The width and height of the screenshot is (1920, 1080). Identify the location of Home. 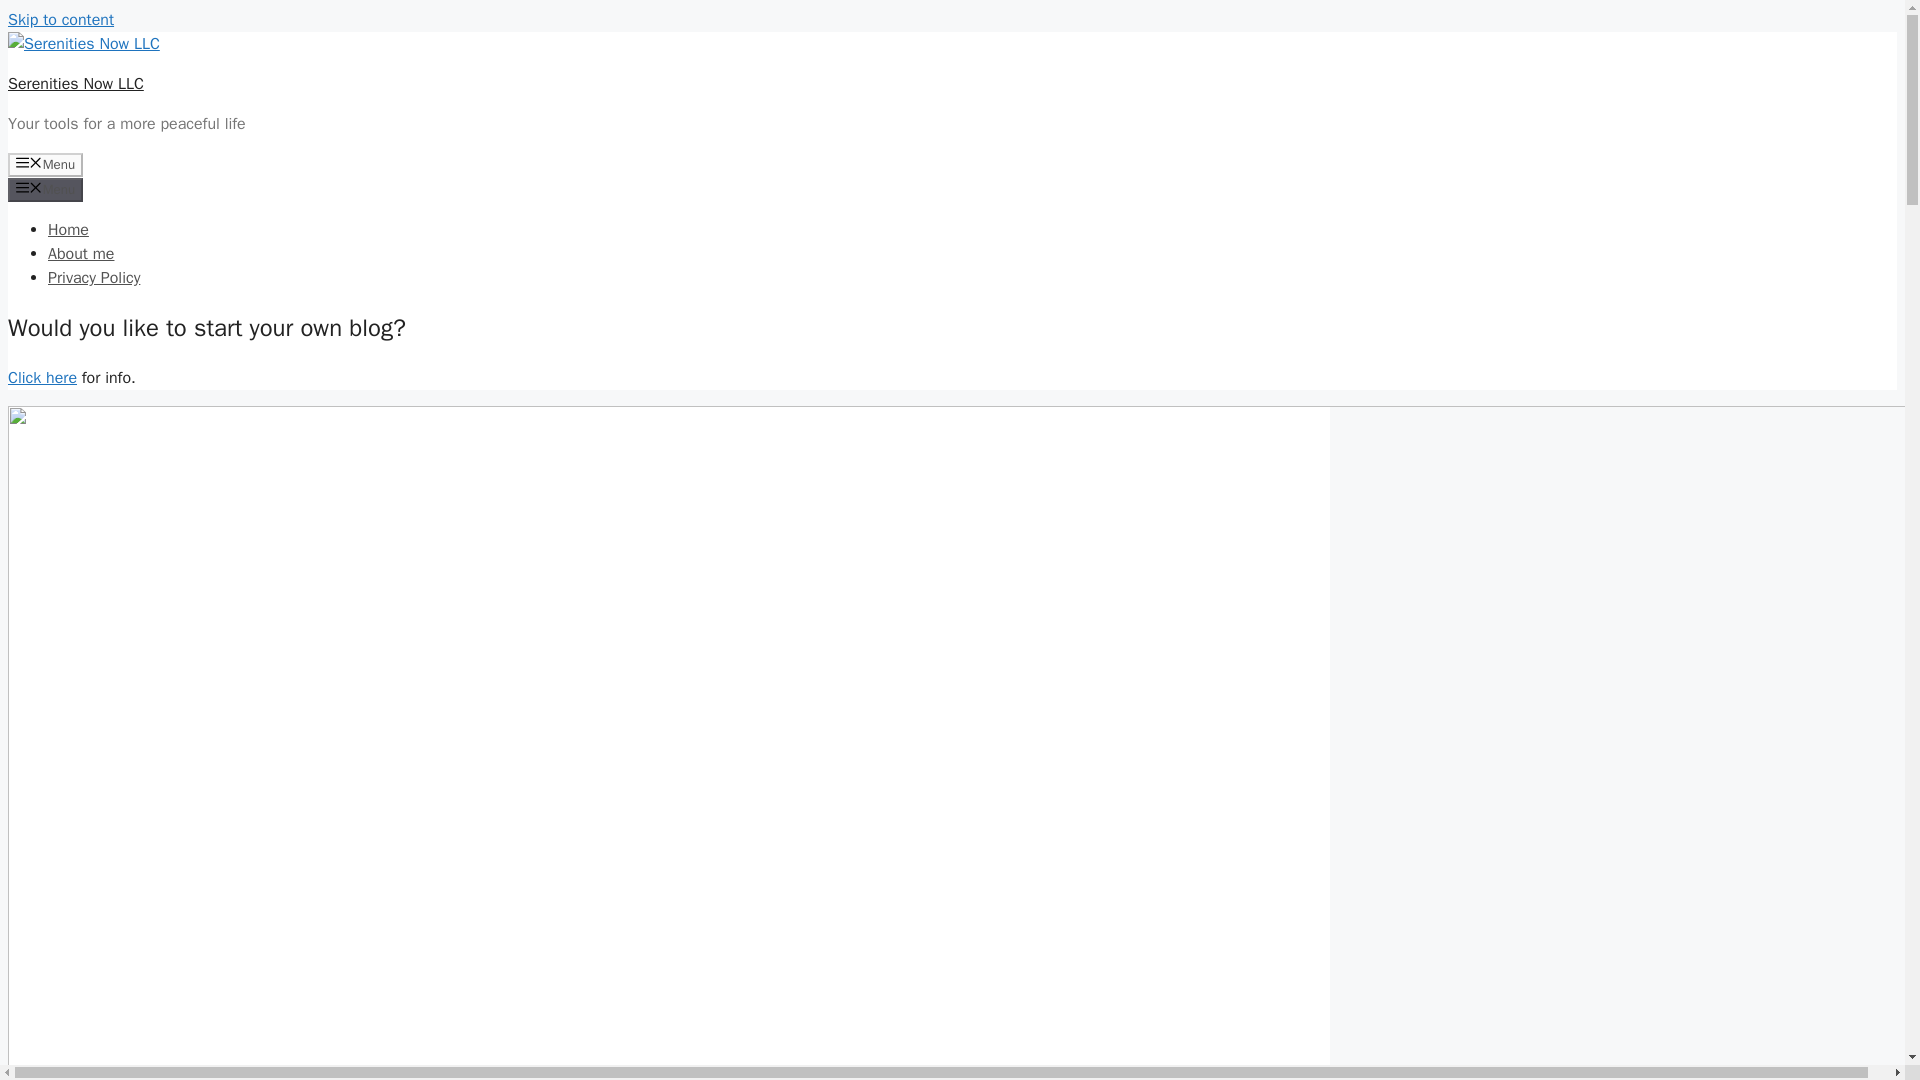
(68, 230).